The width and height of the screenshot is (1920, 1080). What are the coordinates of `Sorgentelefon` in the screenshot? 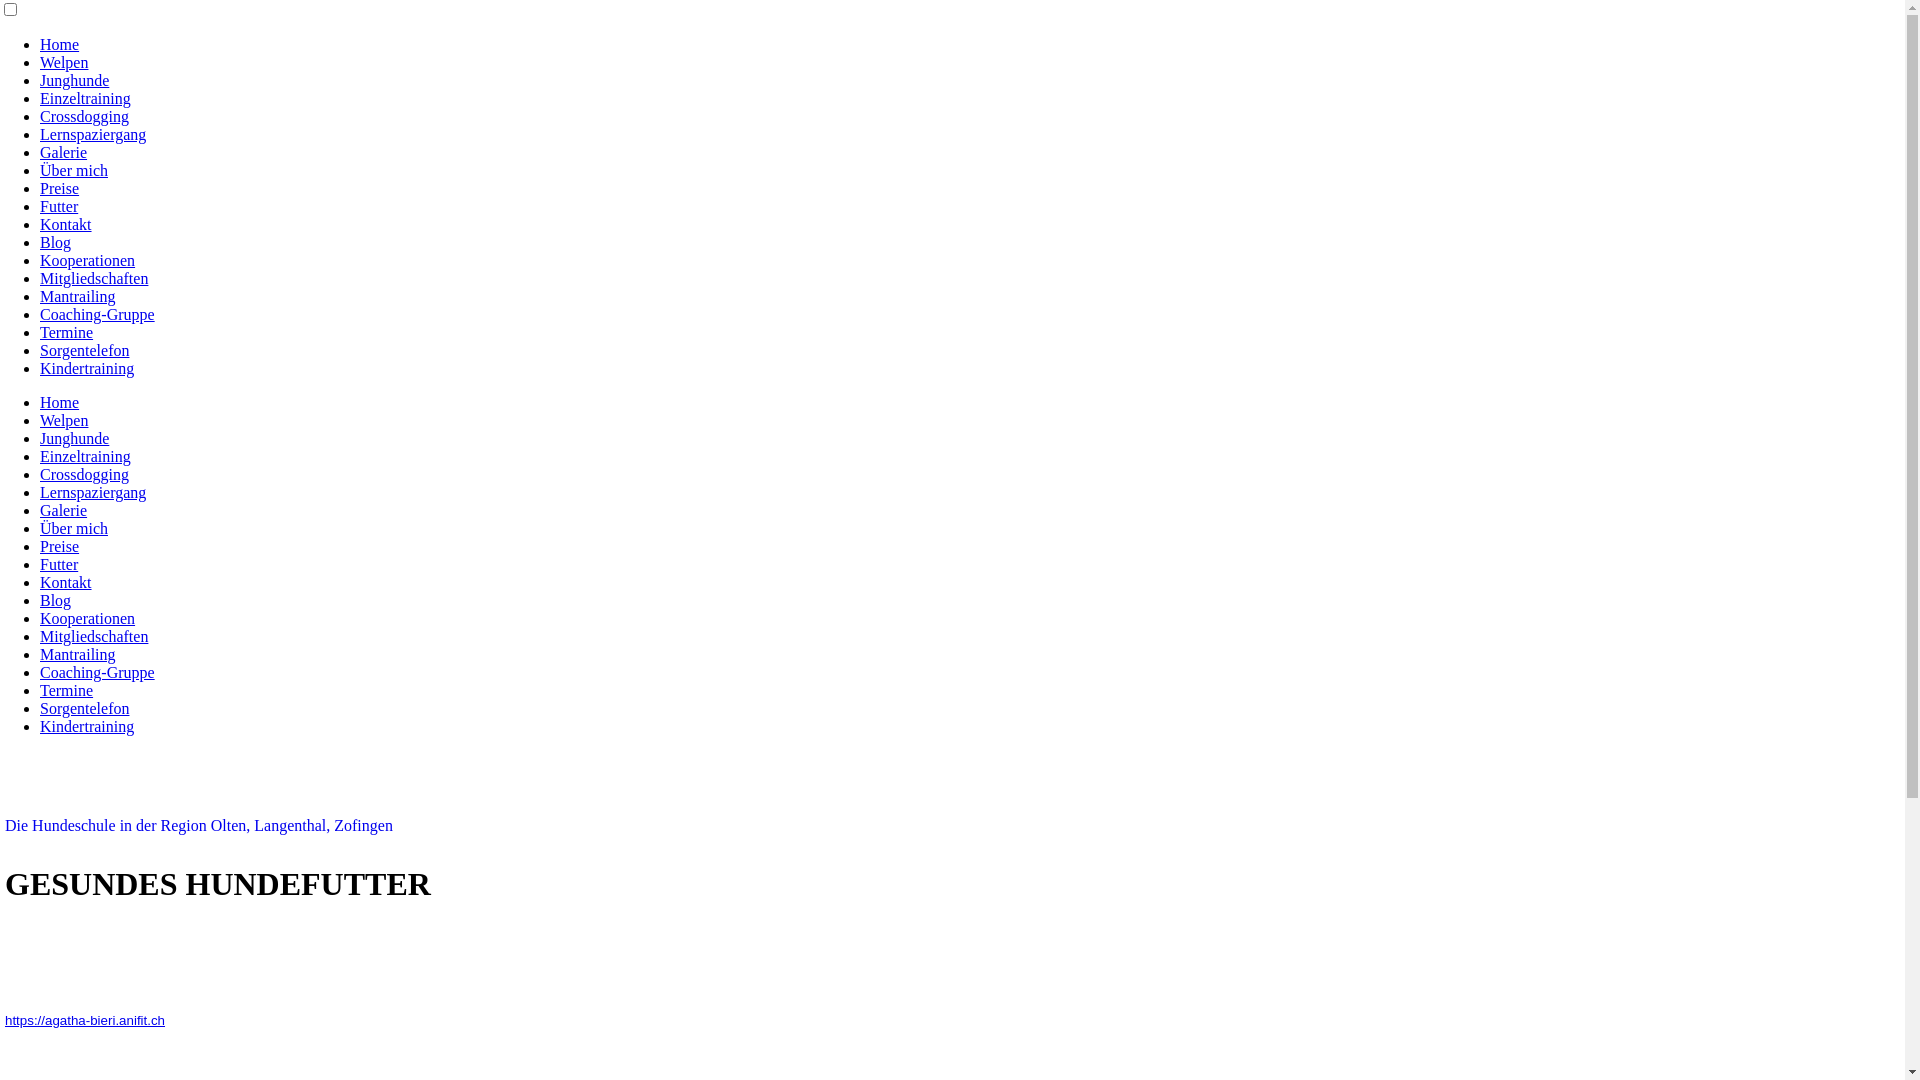 It's located at (84, 708).